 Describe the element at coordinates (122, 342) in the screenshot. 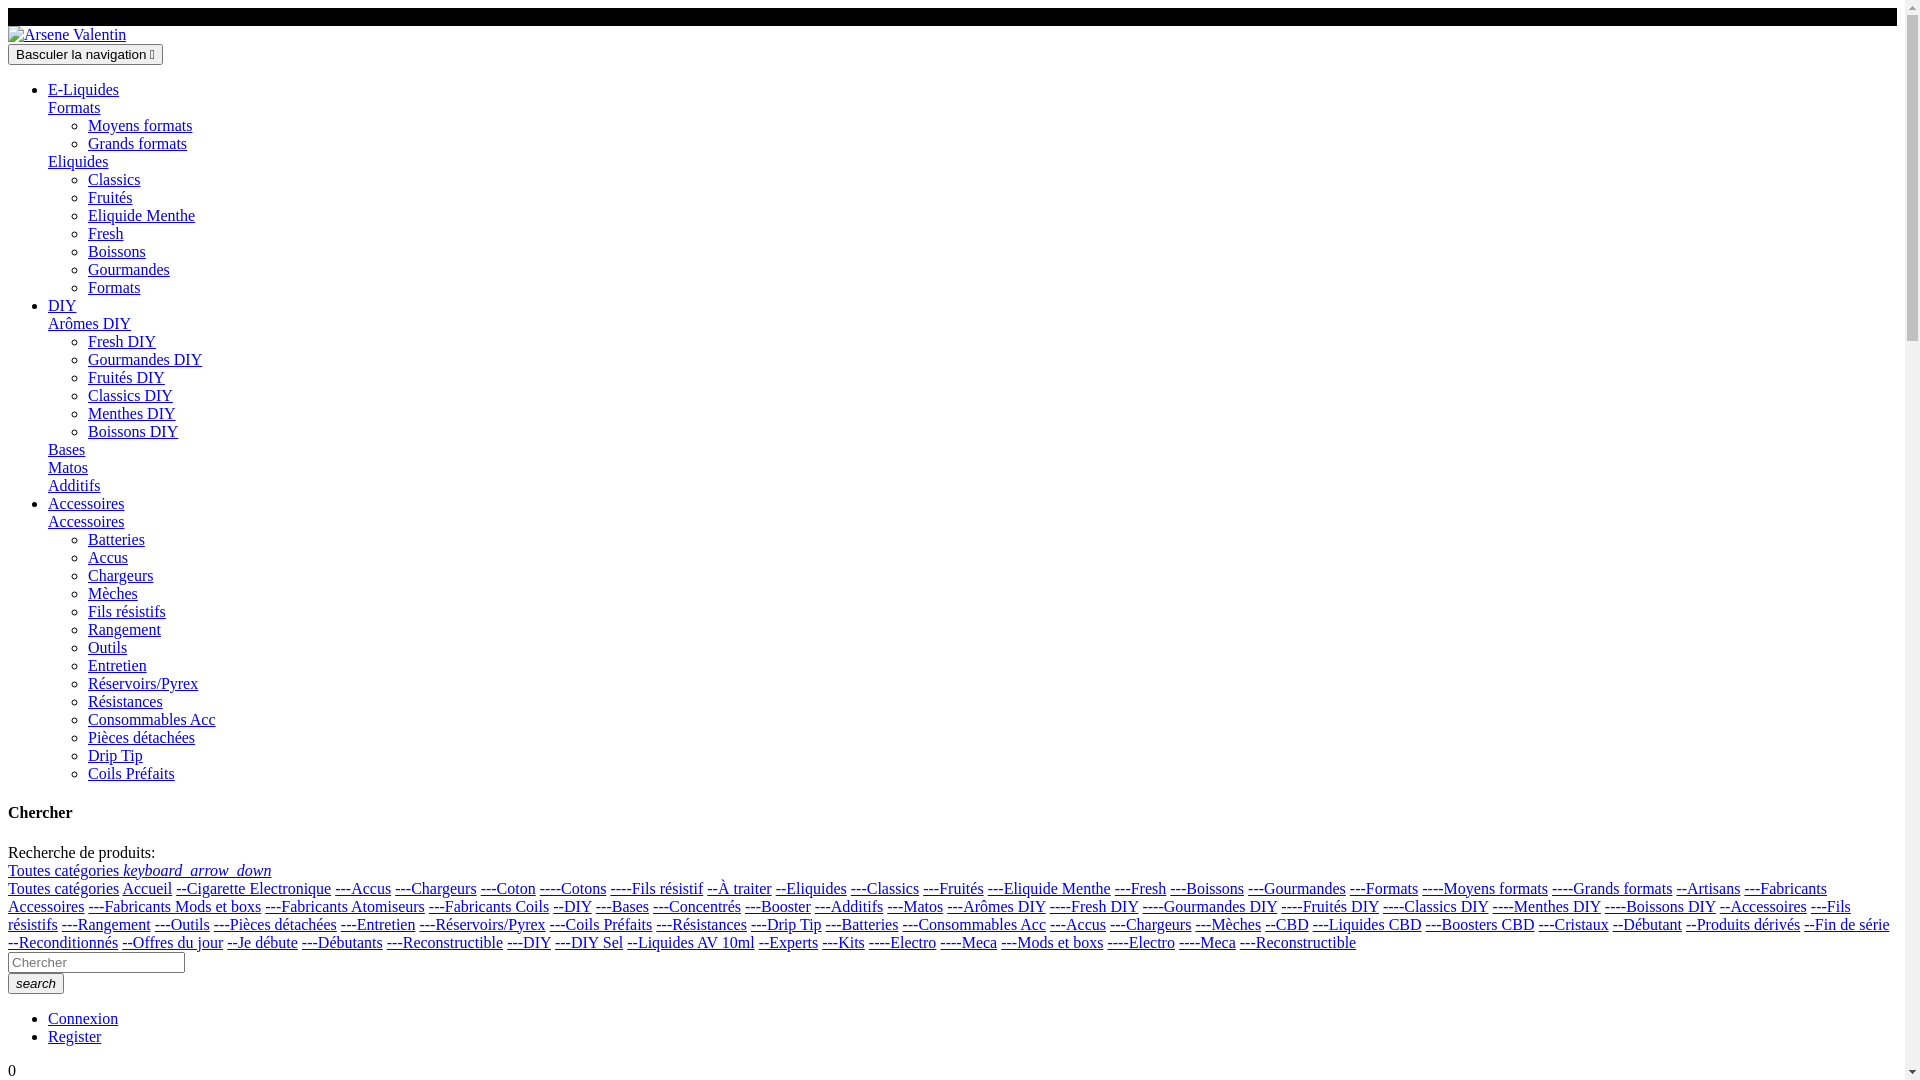

I see `Fresh DIY` at that location.